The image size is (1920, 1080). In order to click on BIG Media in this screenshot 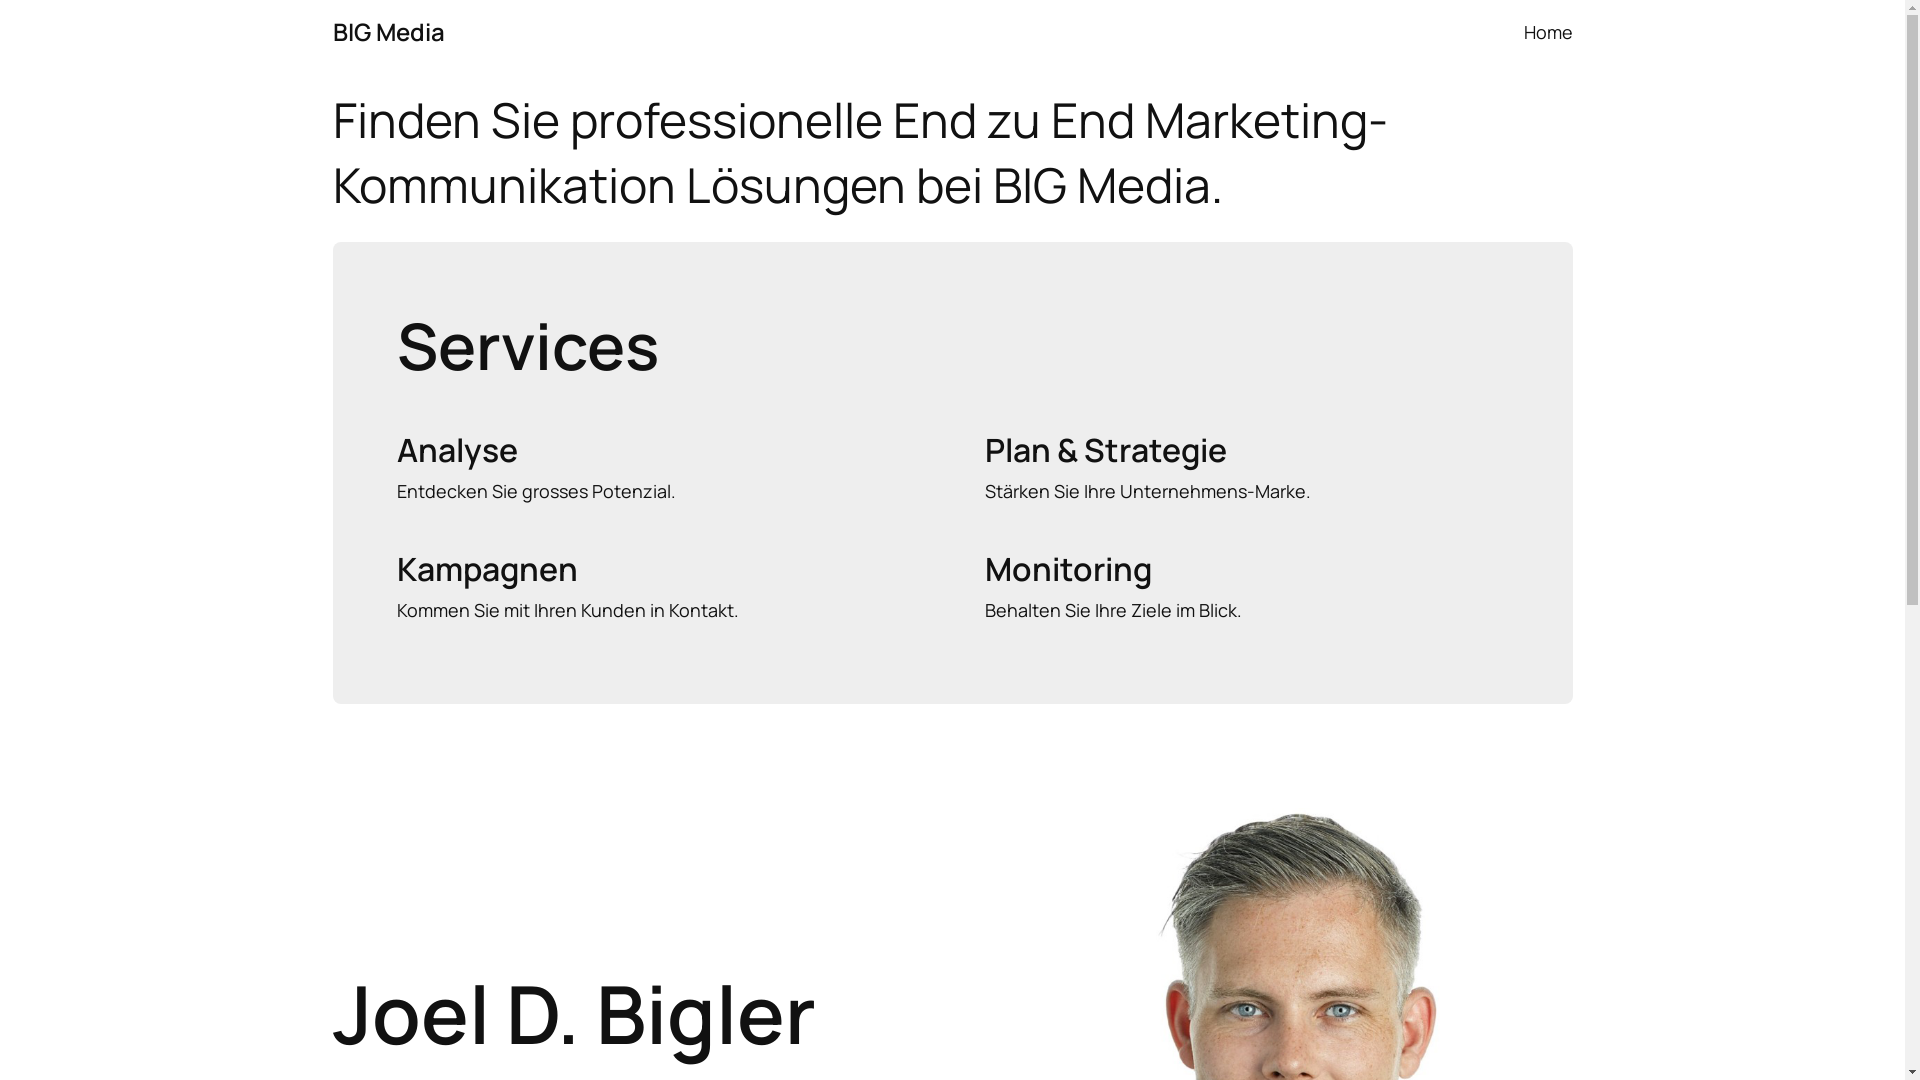, I will do `click(388, 32)`.